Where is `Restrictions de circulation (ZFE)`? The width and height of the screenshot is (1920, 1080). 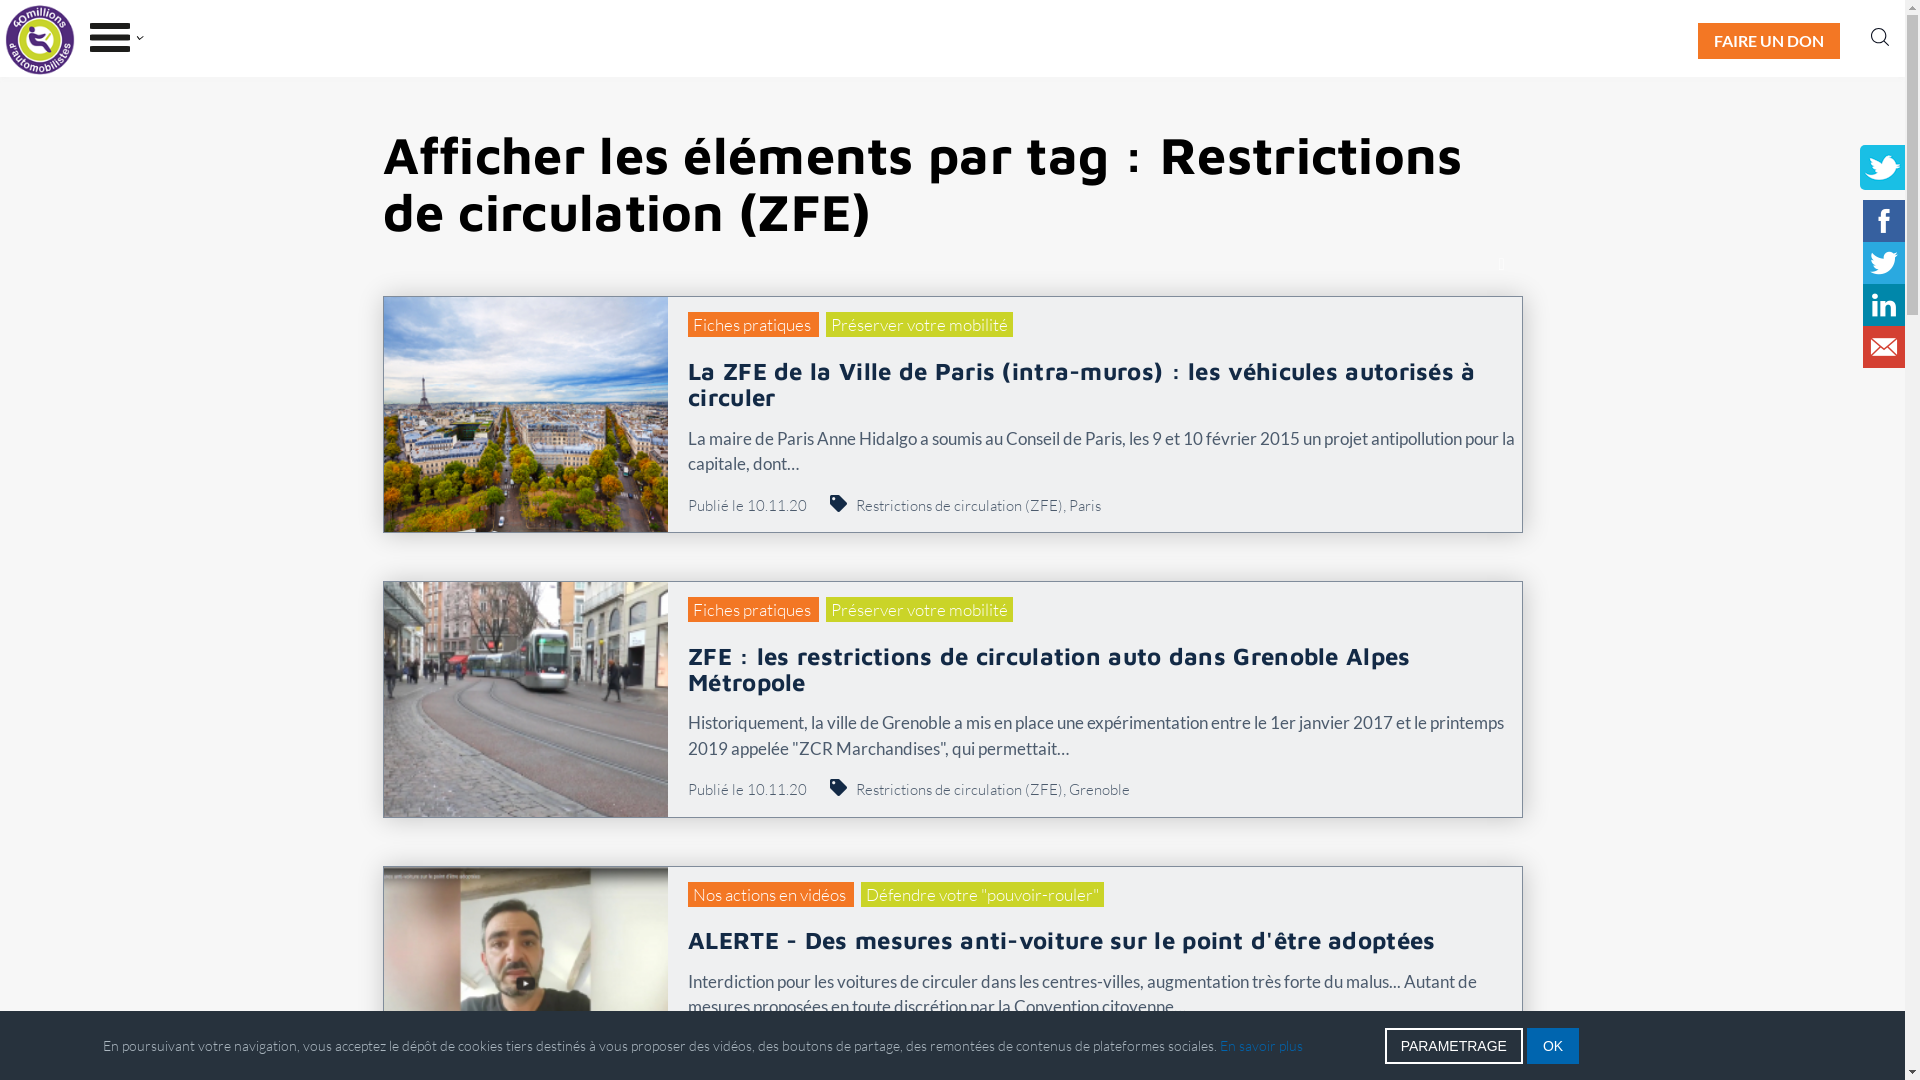 Restrictions de circulation (ZFE) is located at coordinates (960, 790).